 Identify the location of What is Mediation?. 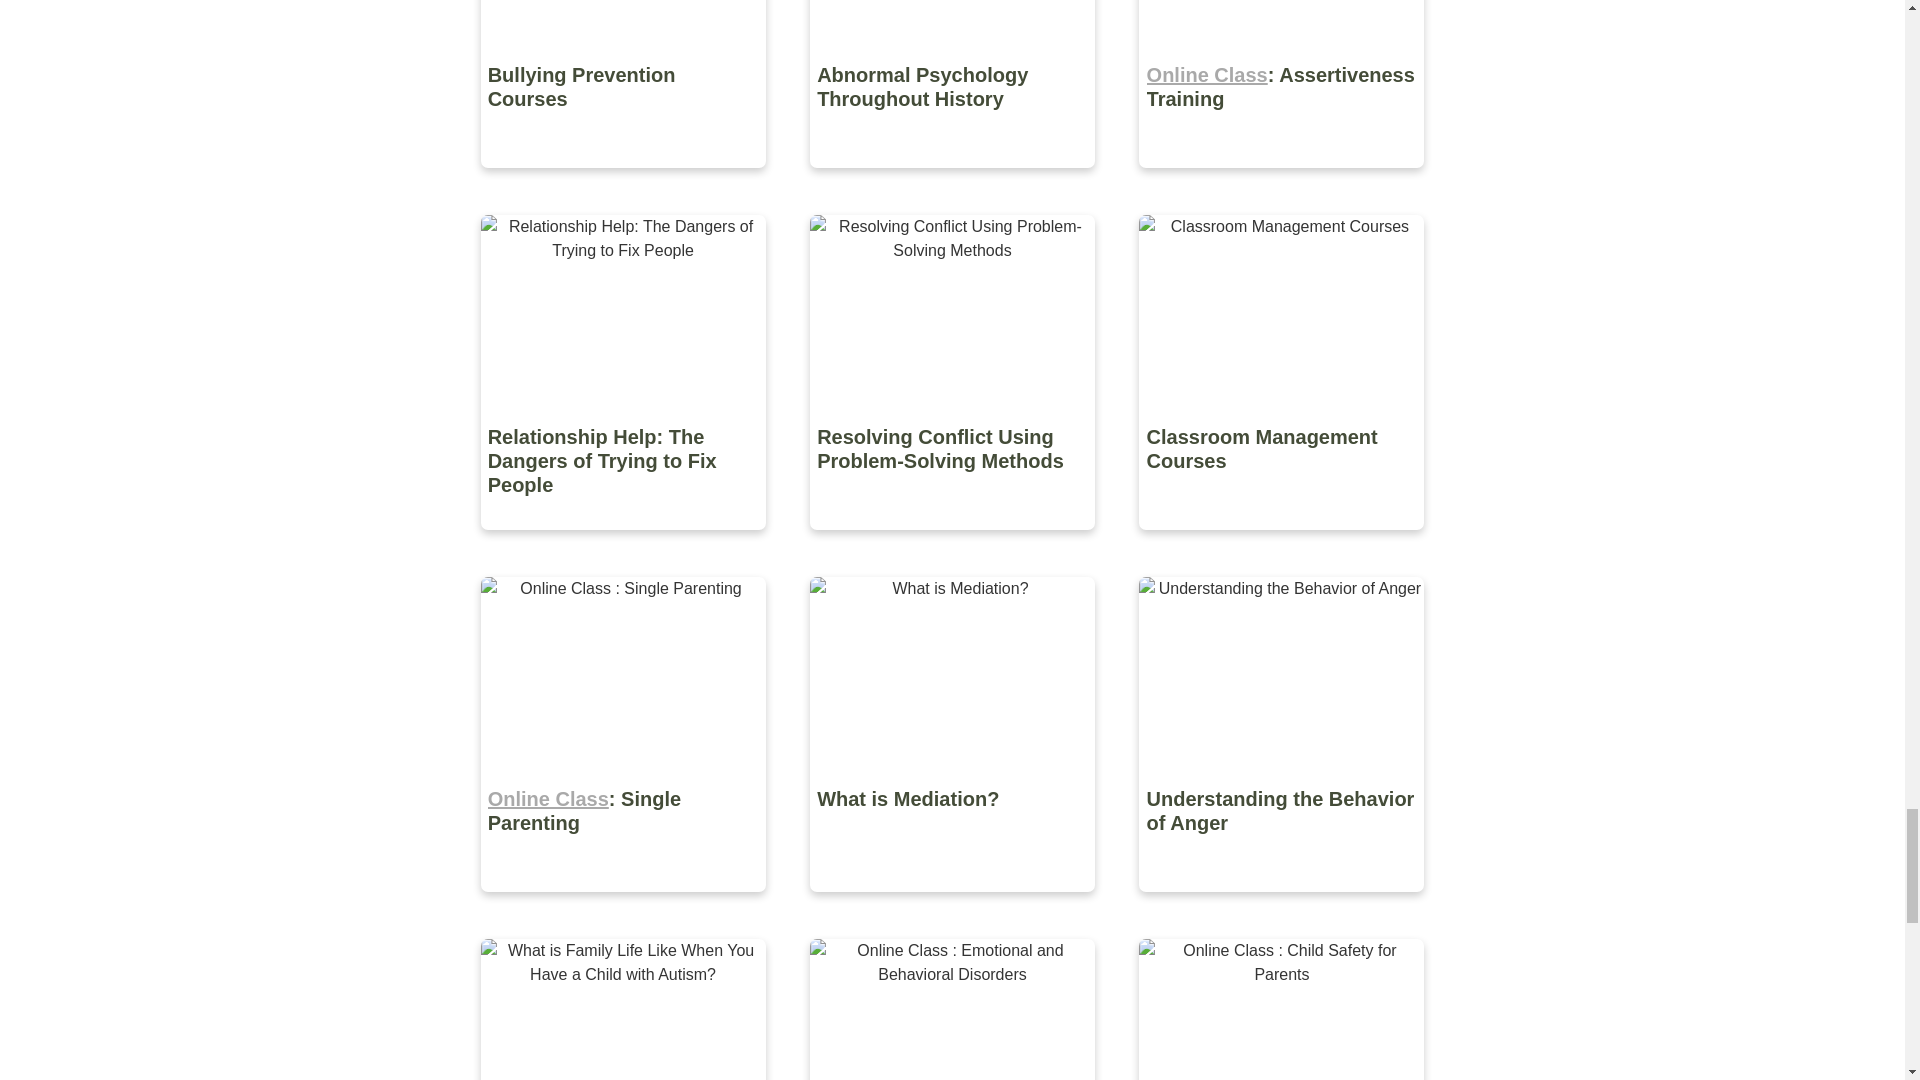
(954, 906).